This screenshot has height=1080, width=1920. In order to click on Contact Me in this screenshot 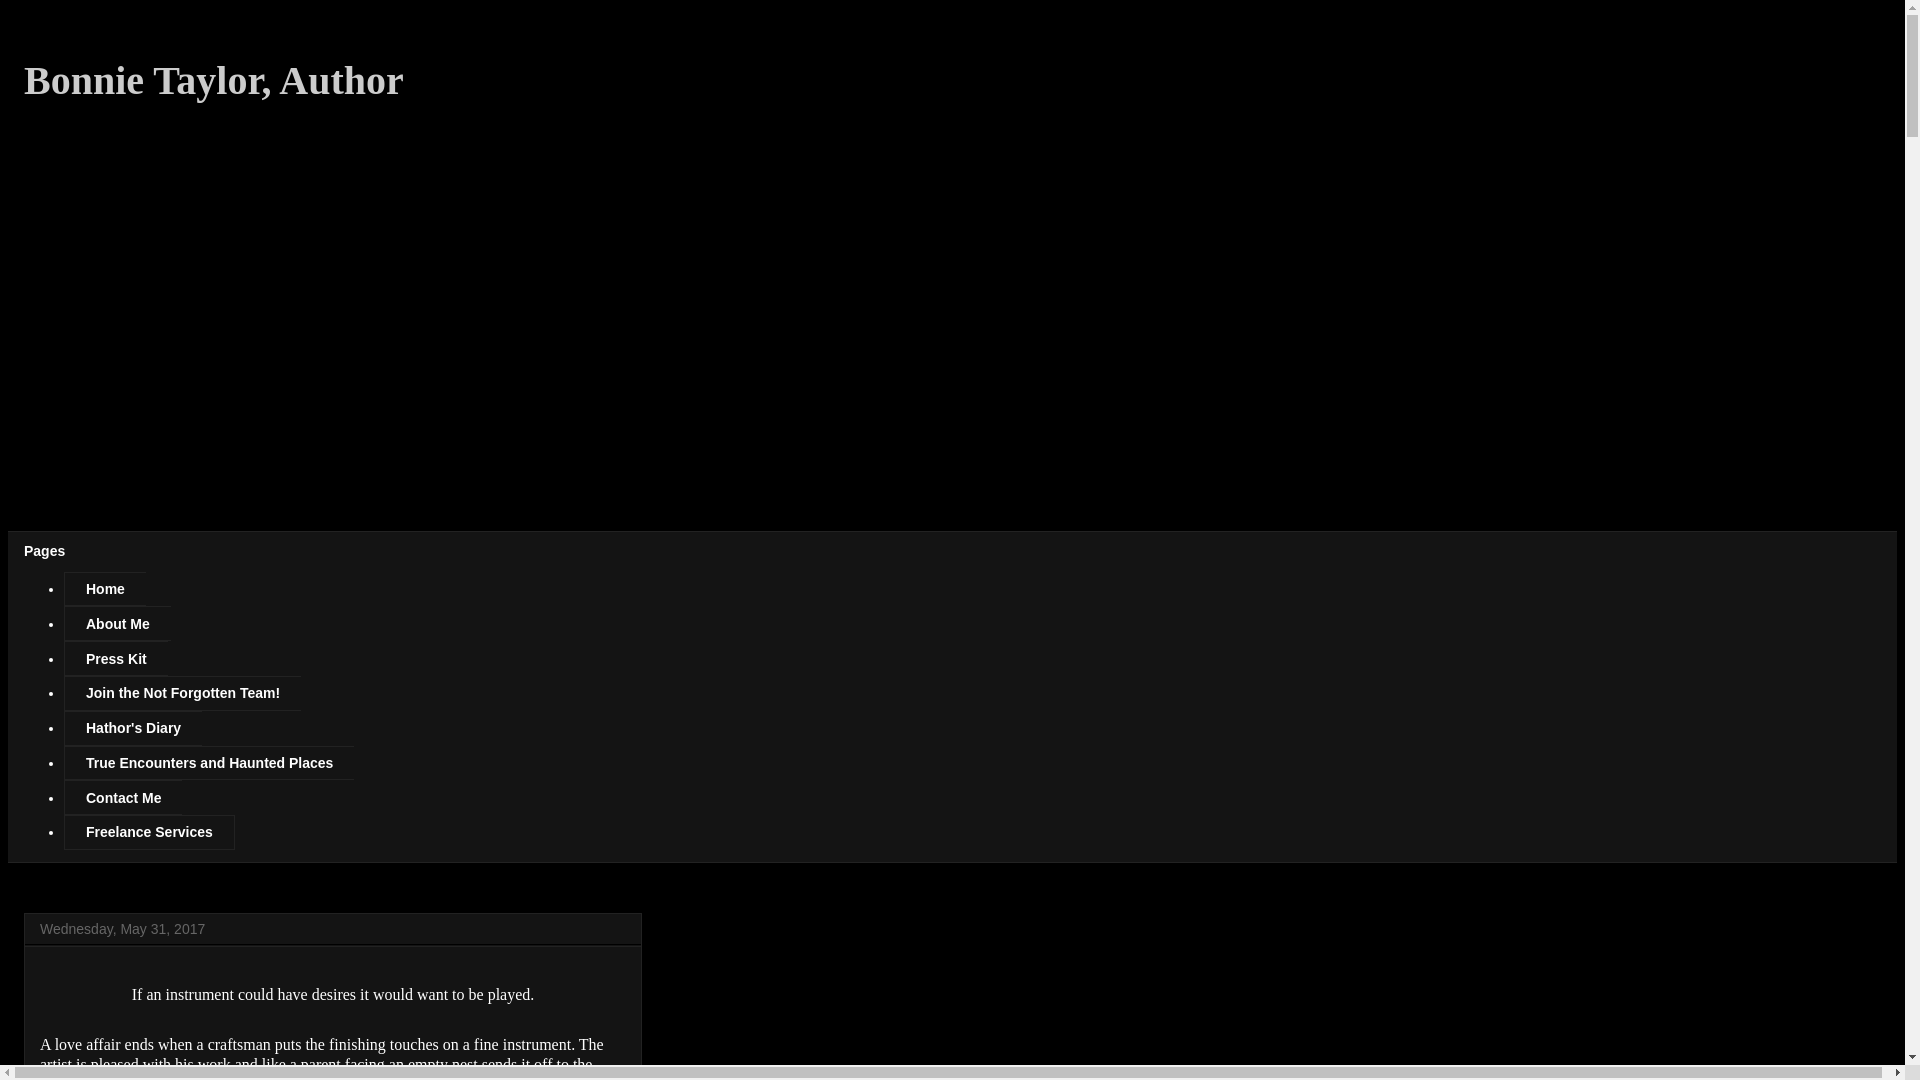, I will do `click(122, 797)`.